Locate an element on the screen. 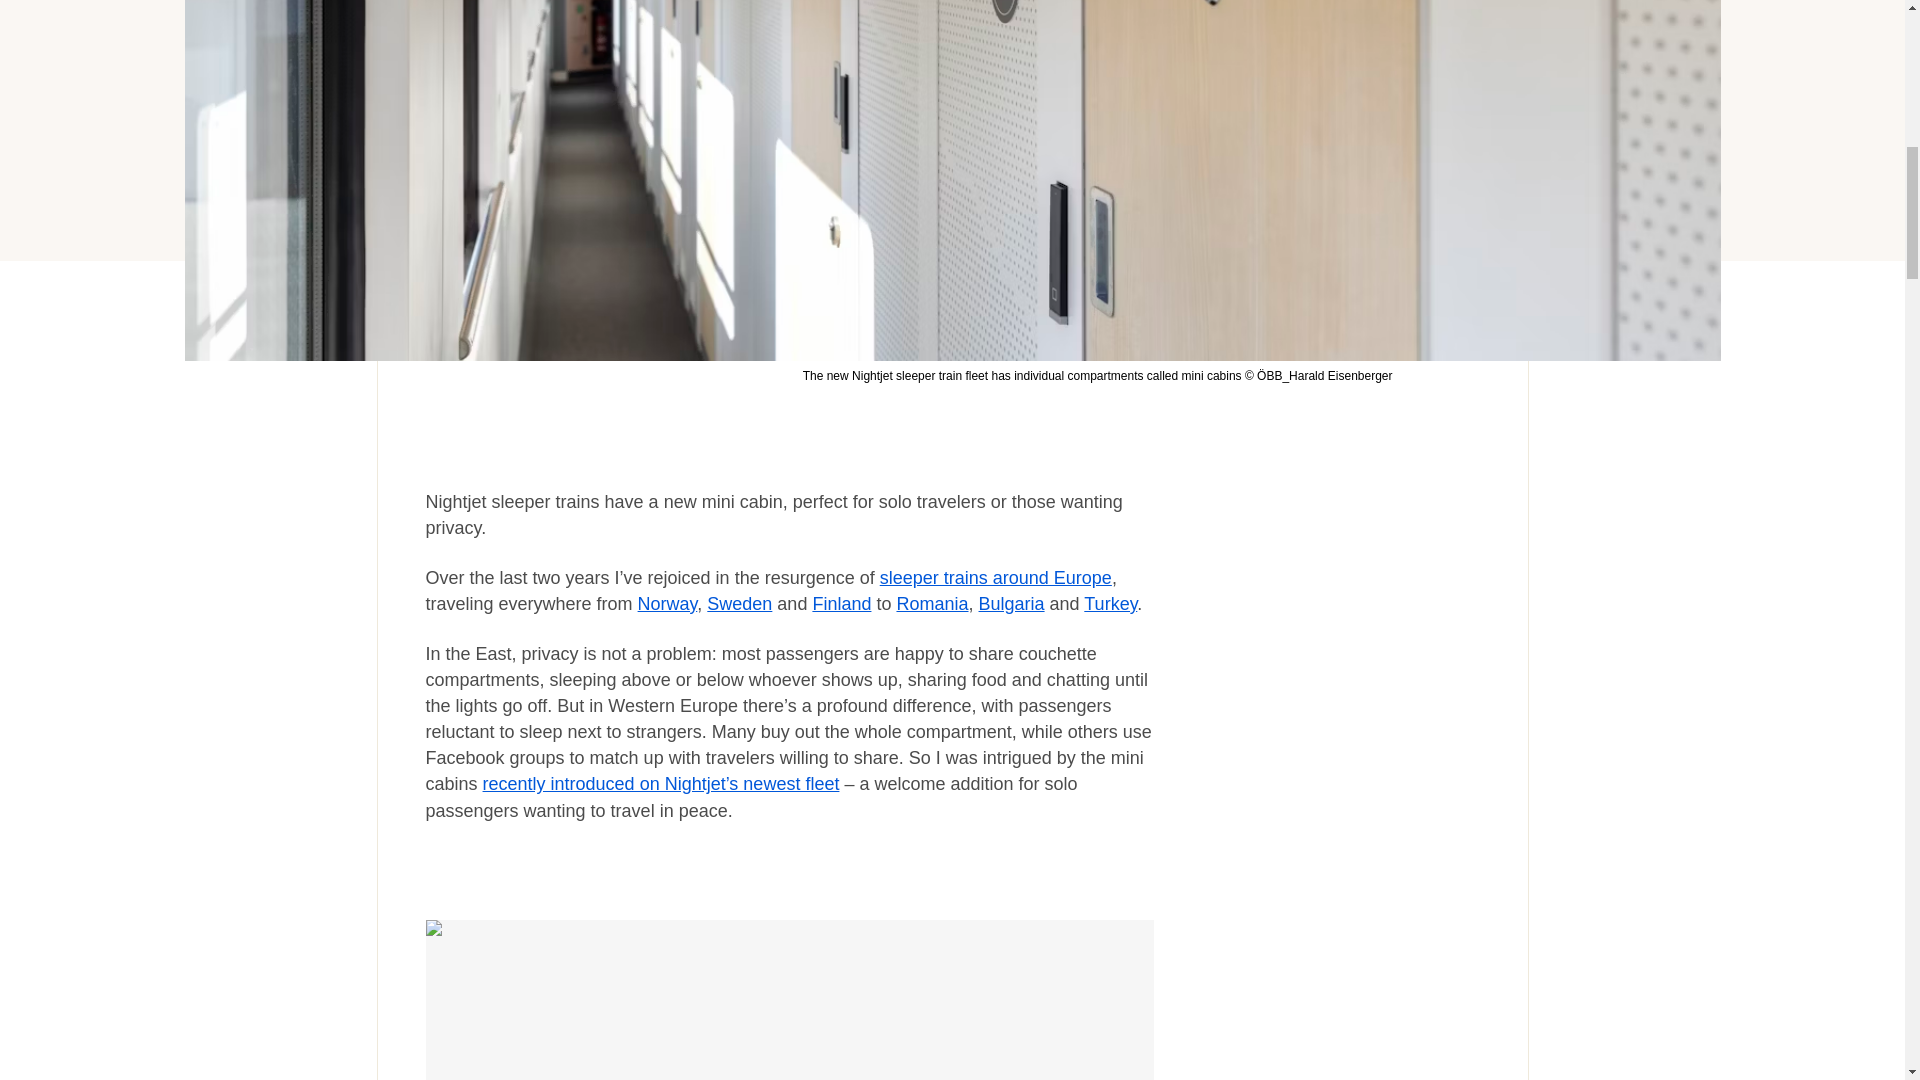 The height and width of the screenshot is (1080, 1920). sleeper trains around Europe is located at coordinates (995, 578).